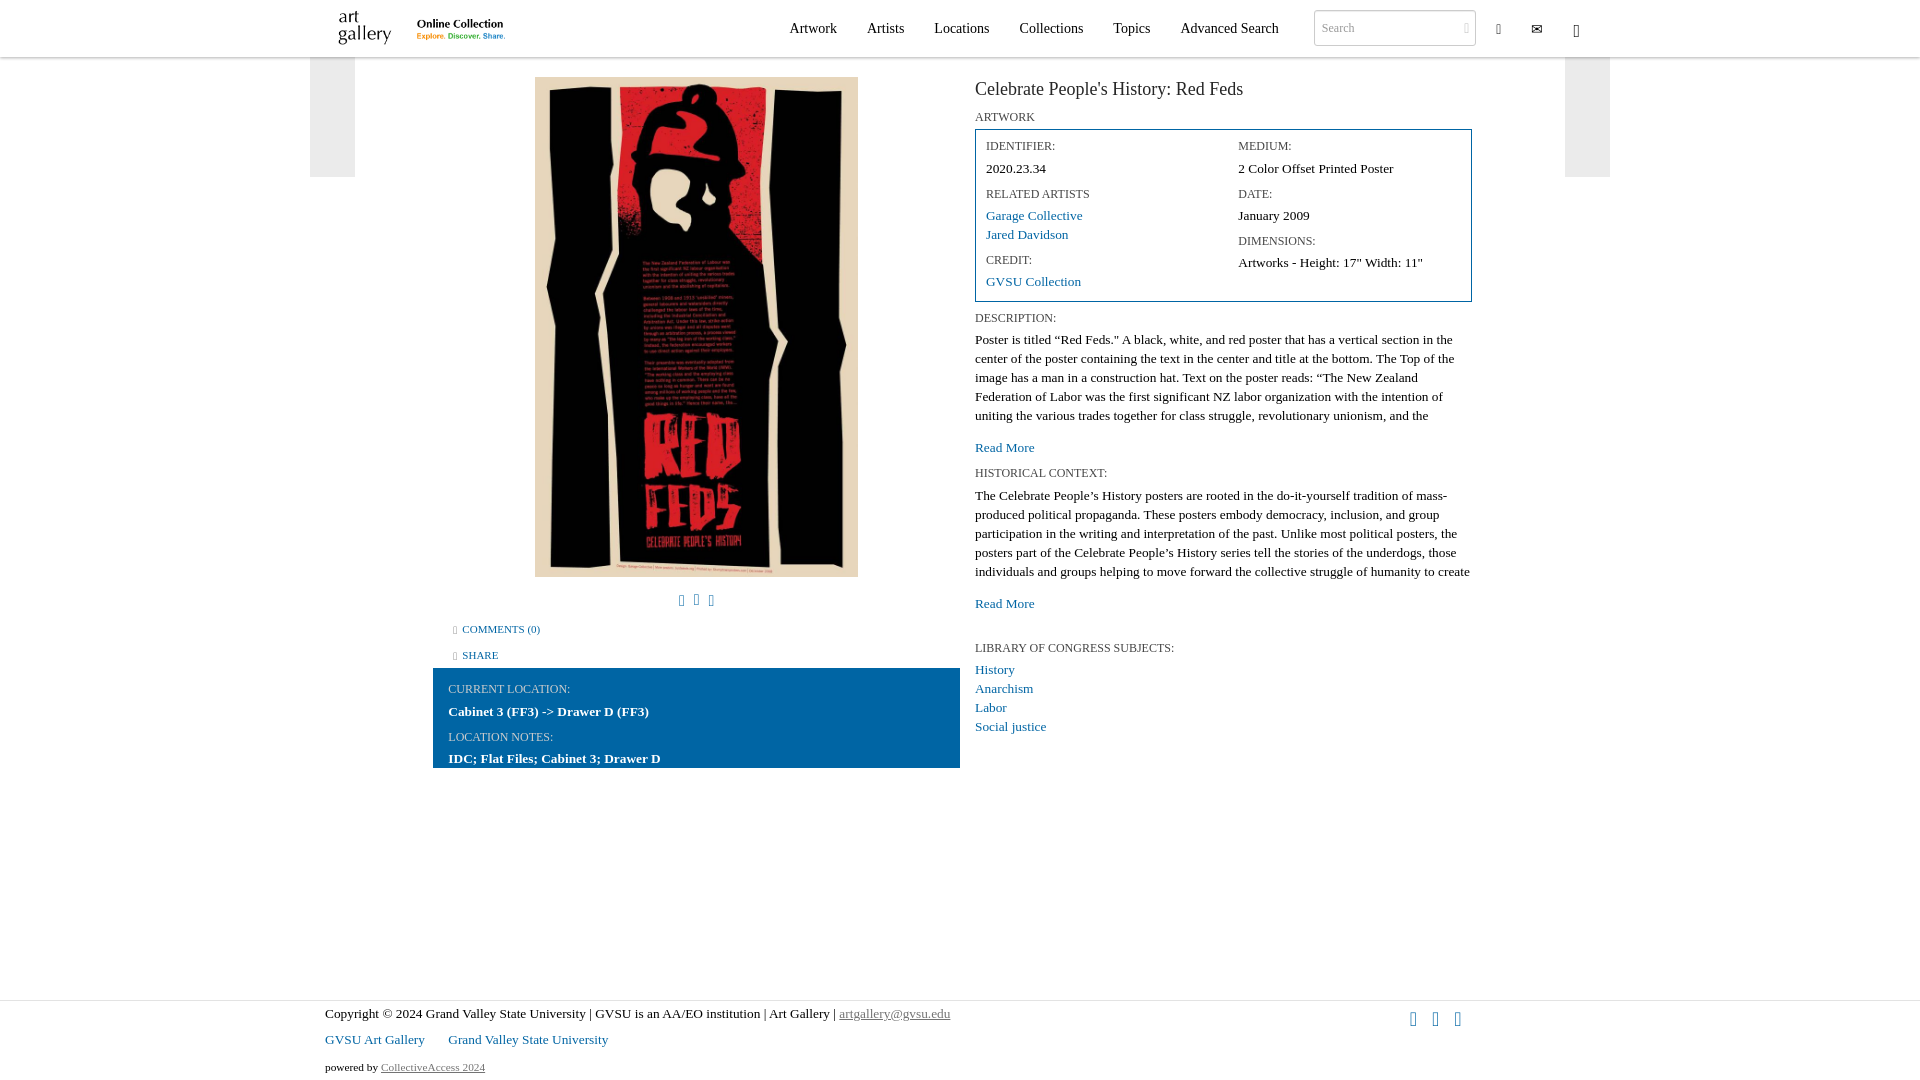 This screenshot has height=1080, width=1920. What do you see at coordinates (886, 28) in the screenshot?
I see `Artists` at bounding box center [886, 28].